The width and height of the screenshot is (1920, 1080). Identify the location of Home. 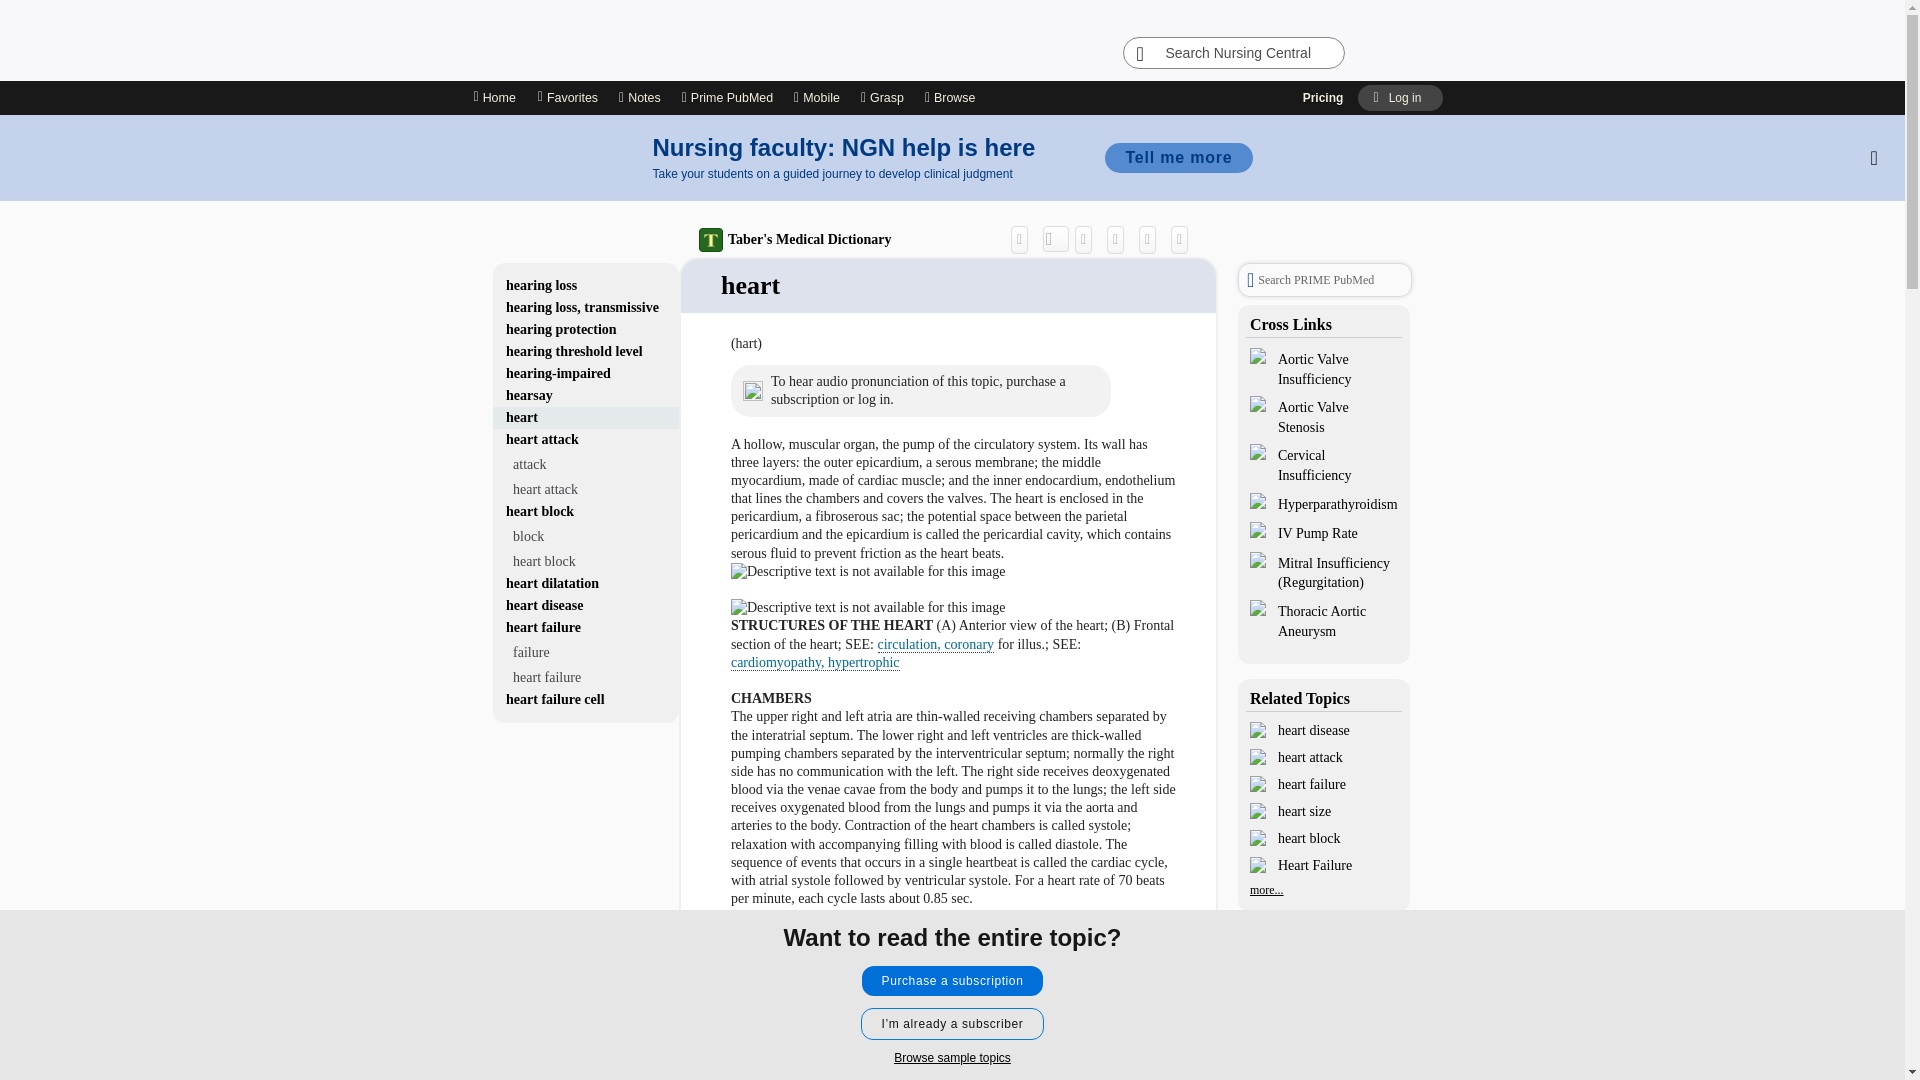
(493, 98).